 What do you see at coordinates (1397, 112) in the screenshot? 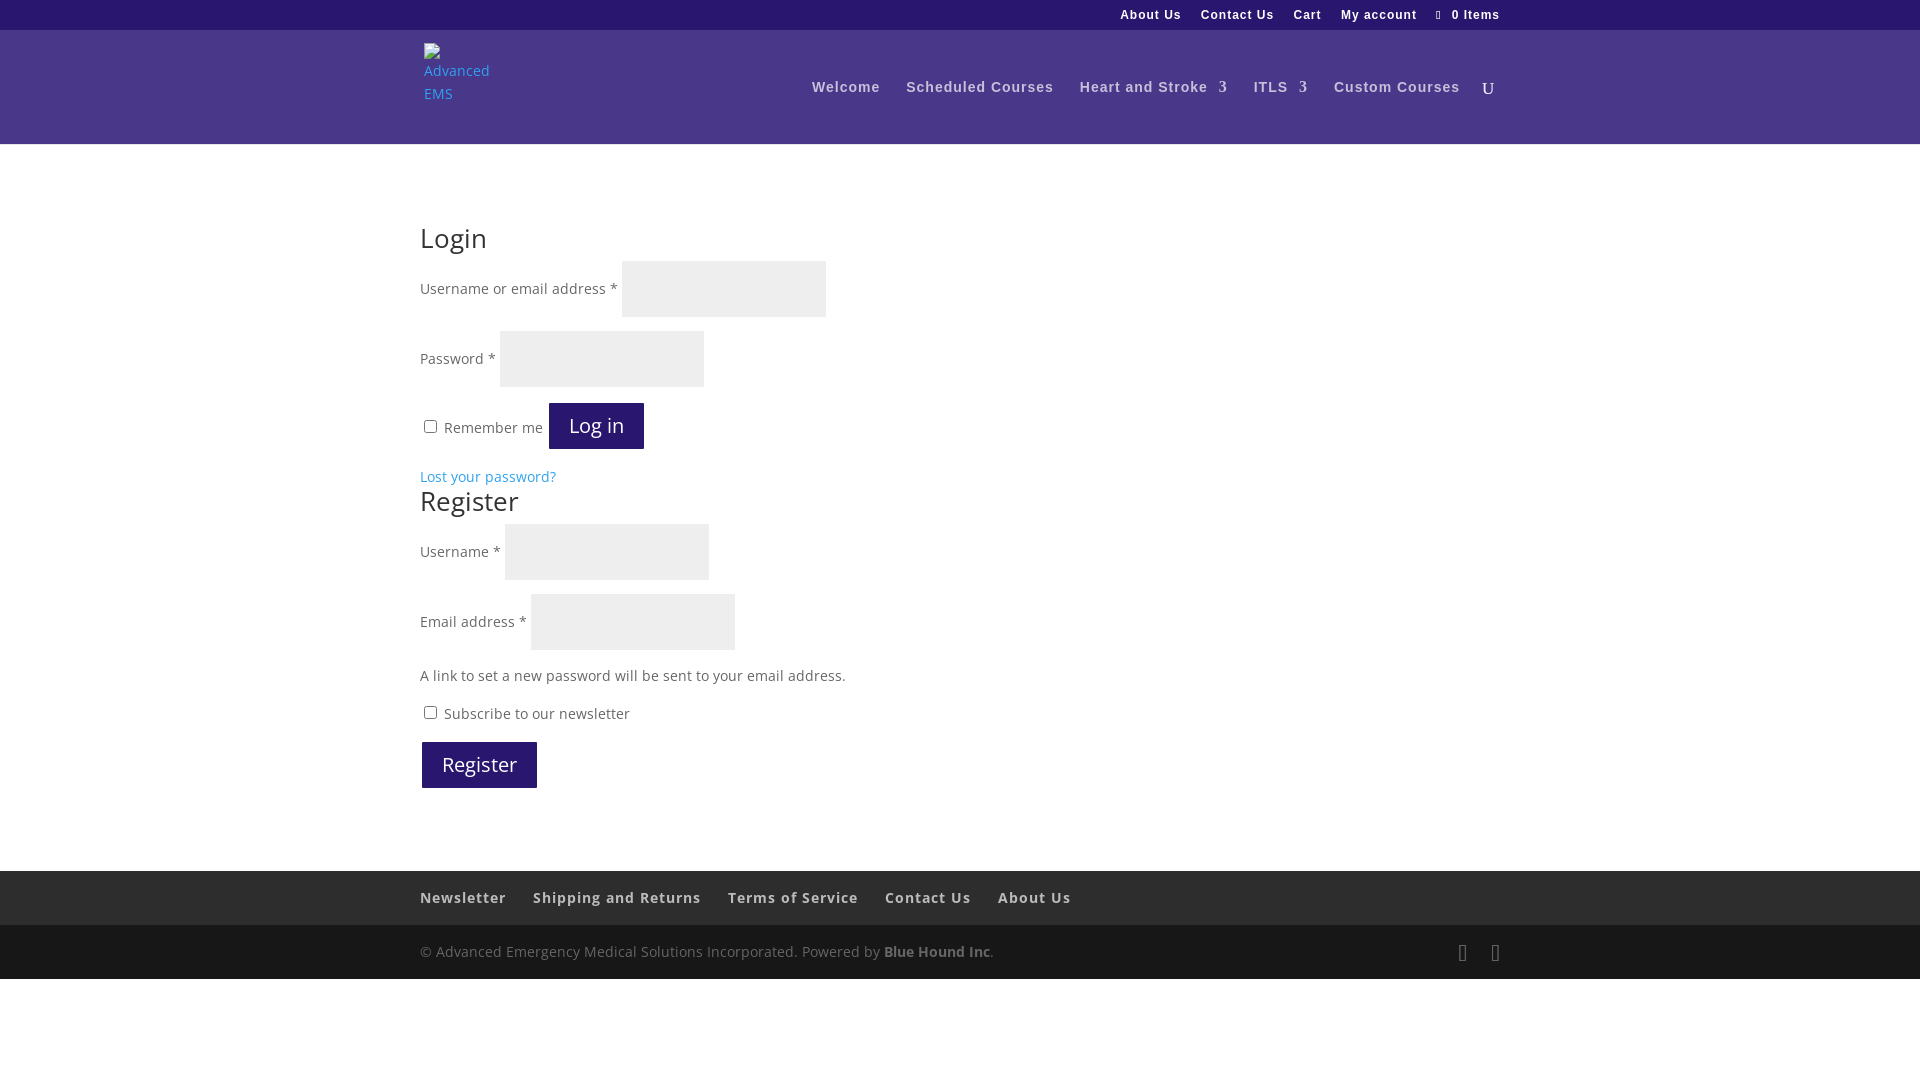
I see `Custom Courses` at bounding box center [1397, 112].